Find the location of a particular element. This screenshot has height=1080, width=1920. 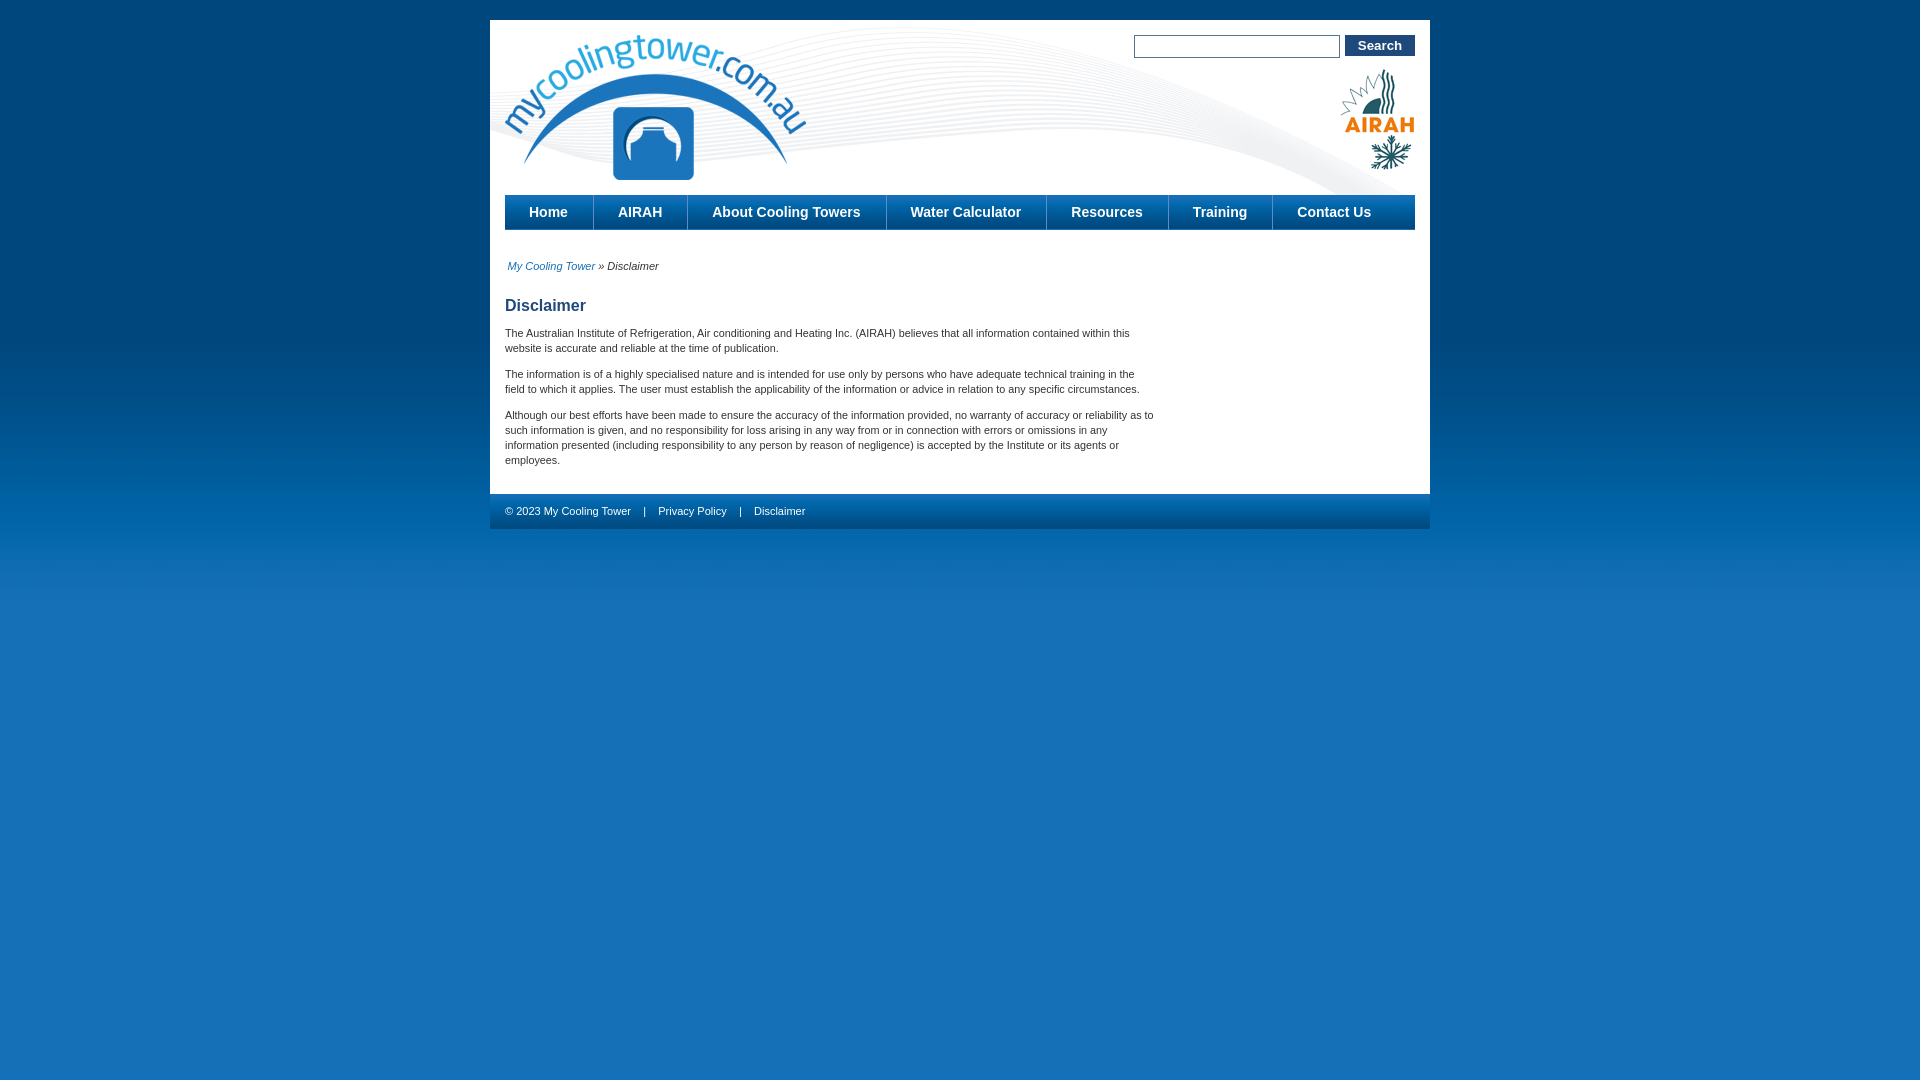

Contact Us is located at coordinates (1334, 212).